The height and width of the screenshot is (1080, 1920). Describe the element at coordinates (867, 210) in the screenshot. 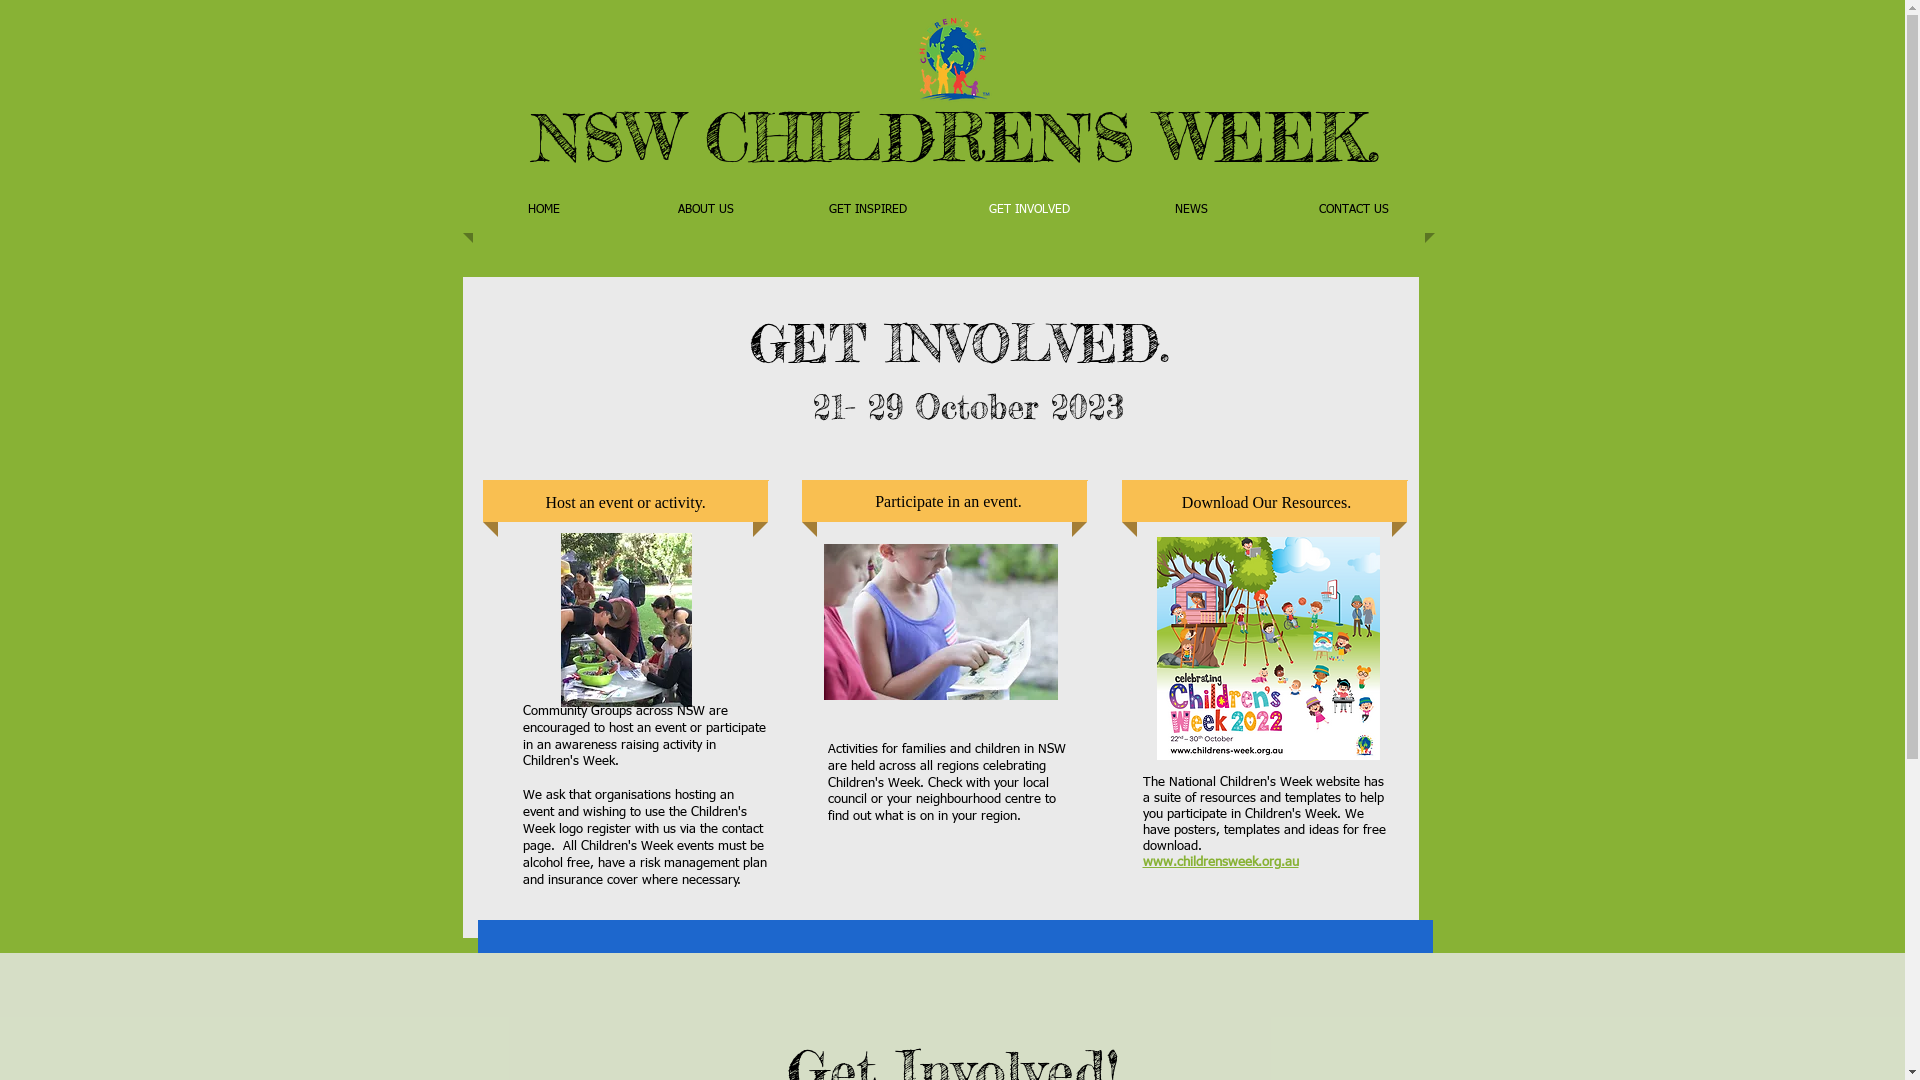

I see `GET INSPIRED` at that location.